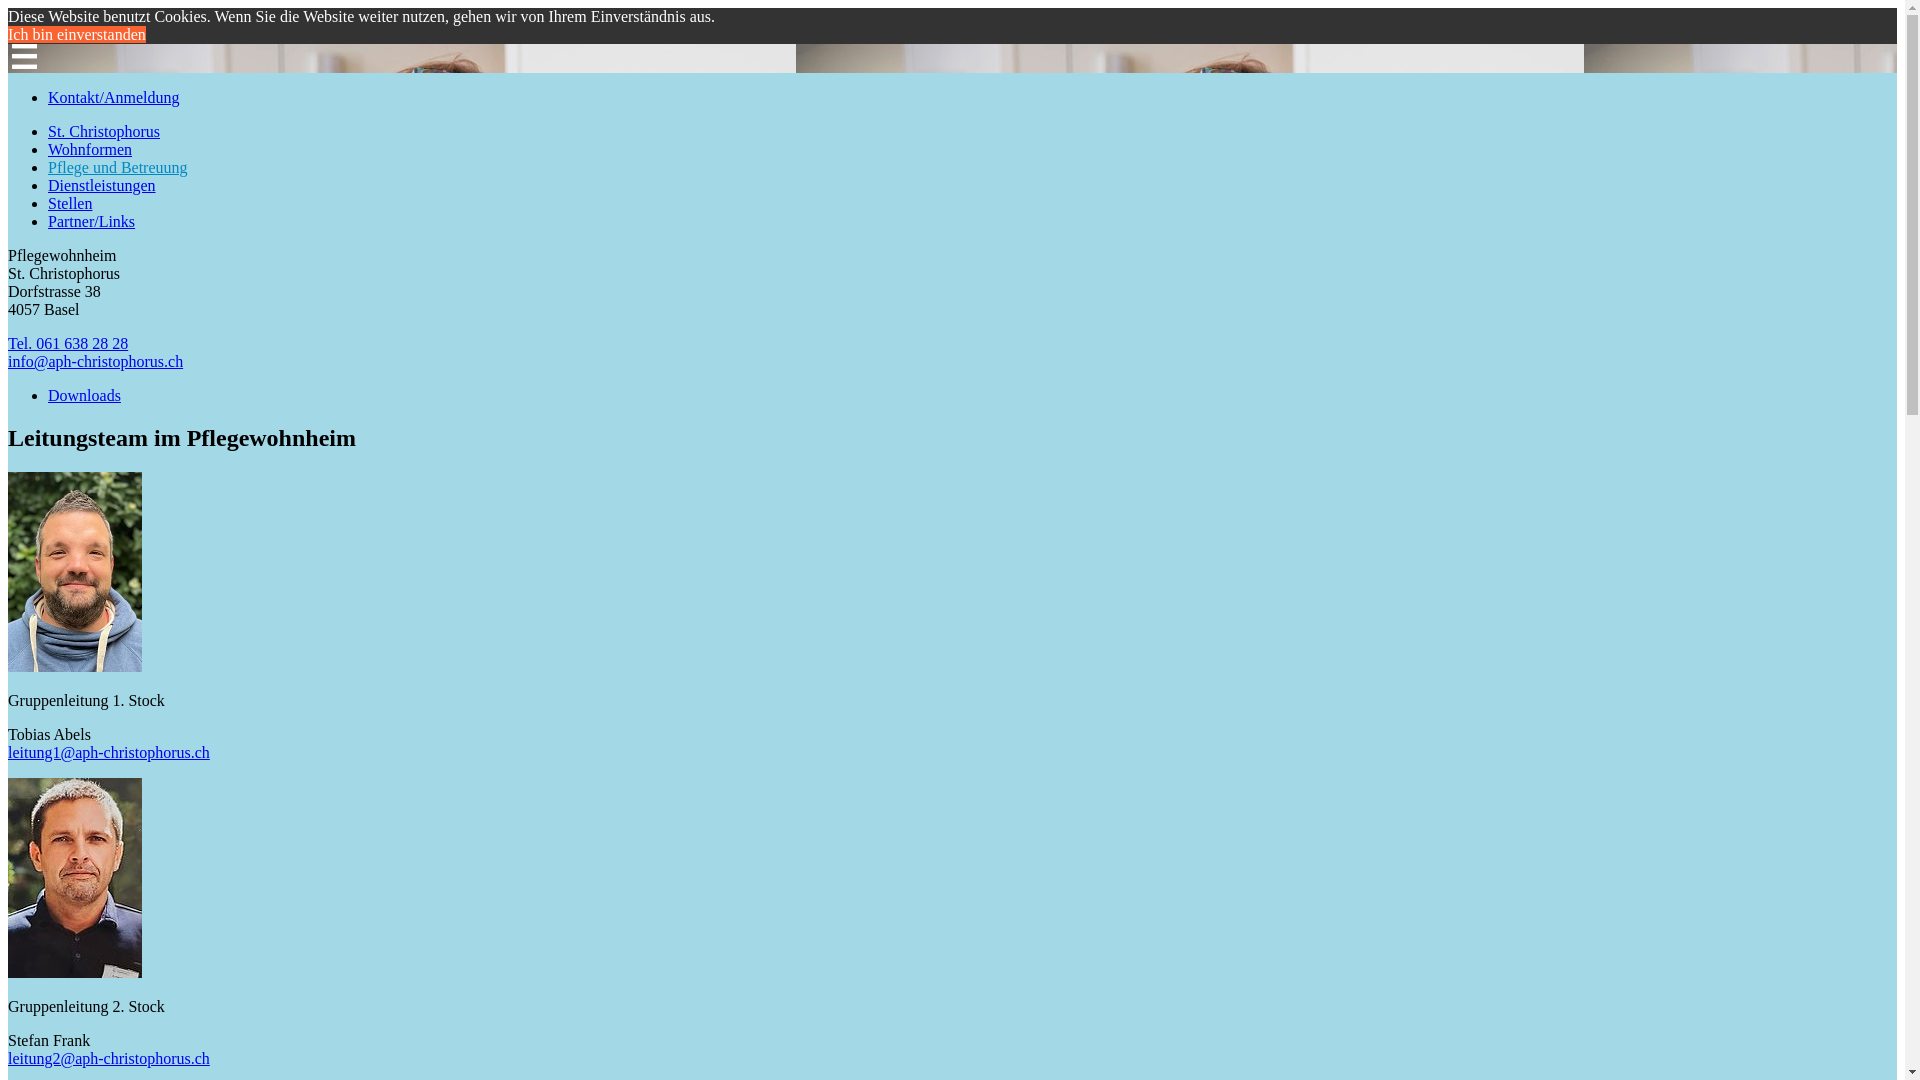 This screenshot has height=1080, width=1920. What do you see at coordinates (114, 98) in the screenshot?
I see `Kontakt/Anmeldung` at bounding box center [114, 98].